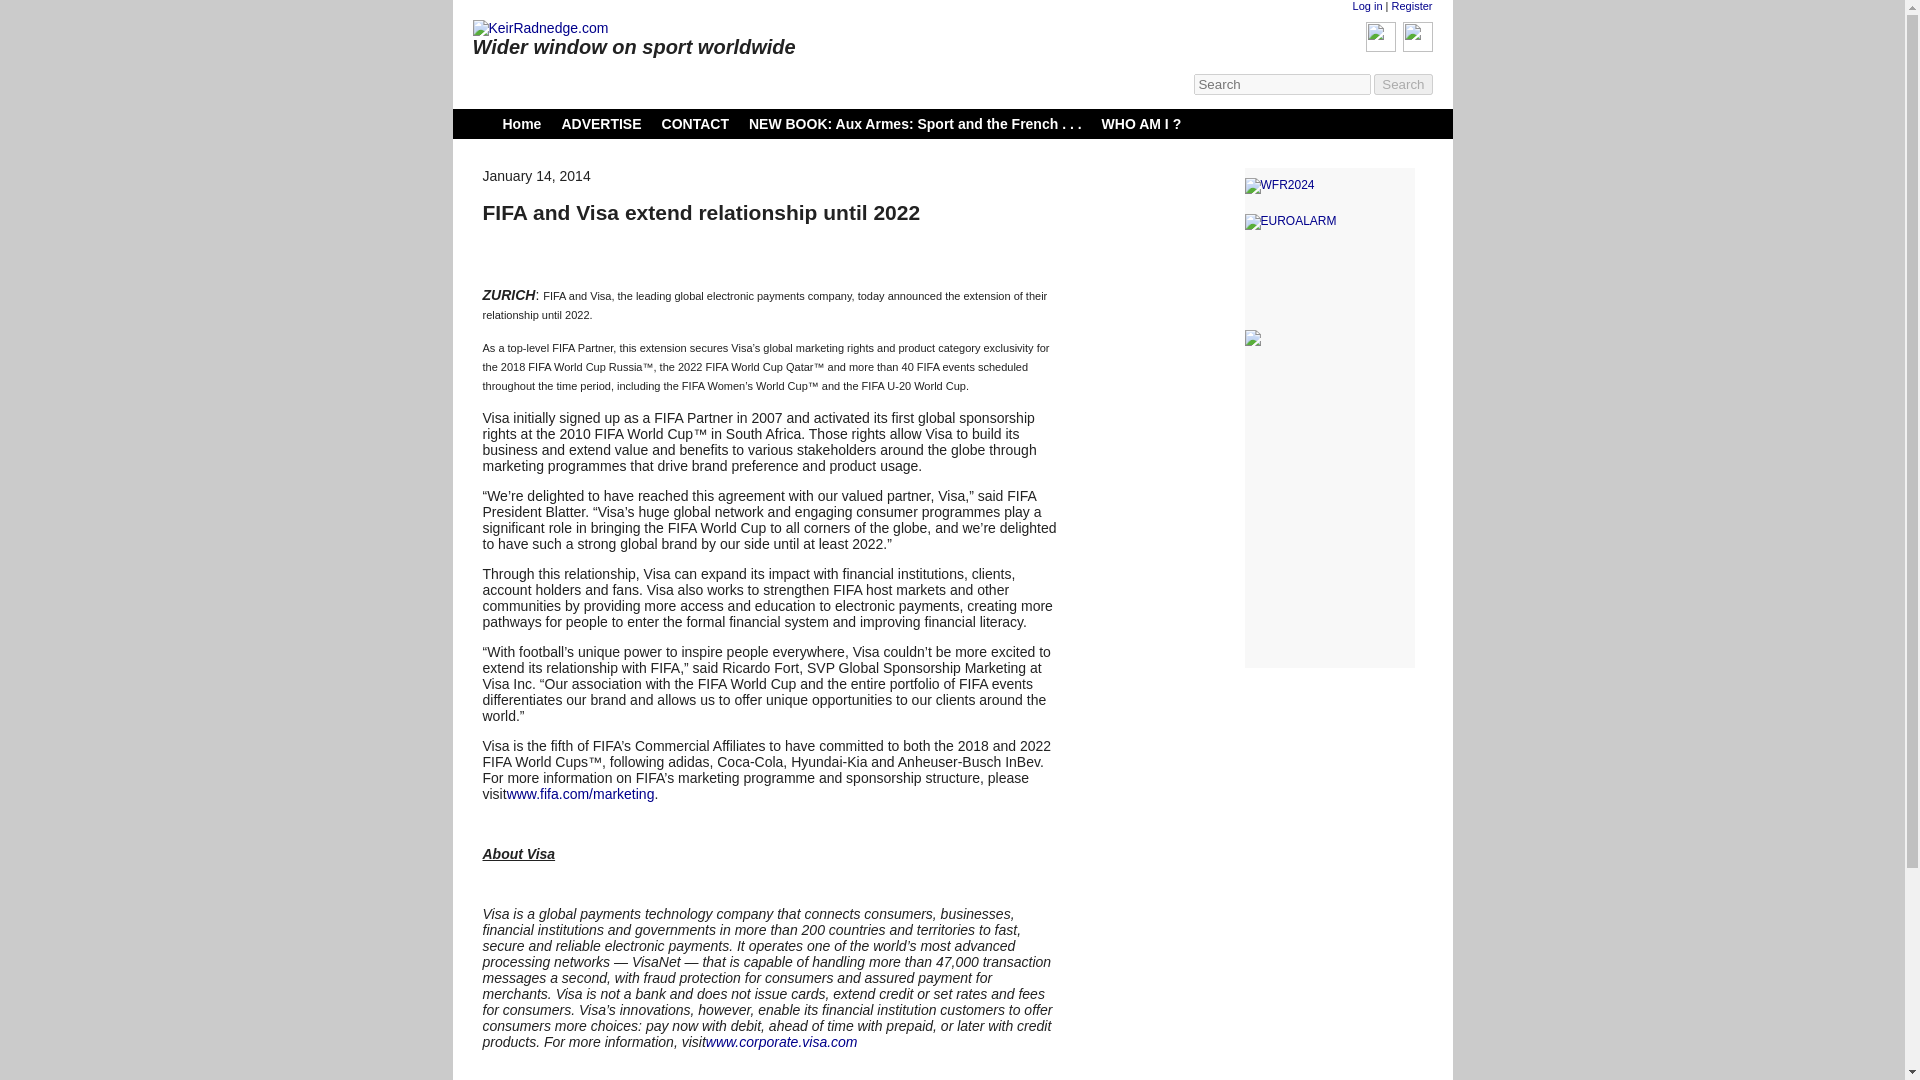 Image resolution: width=1920 pixels, height=1080 pixels. Describe the element at coordinates (1403, 84) in the screenshot. I see `Search` at that location.